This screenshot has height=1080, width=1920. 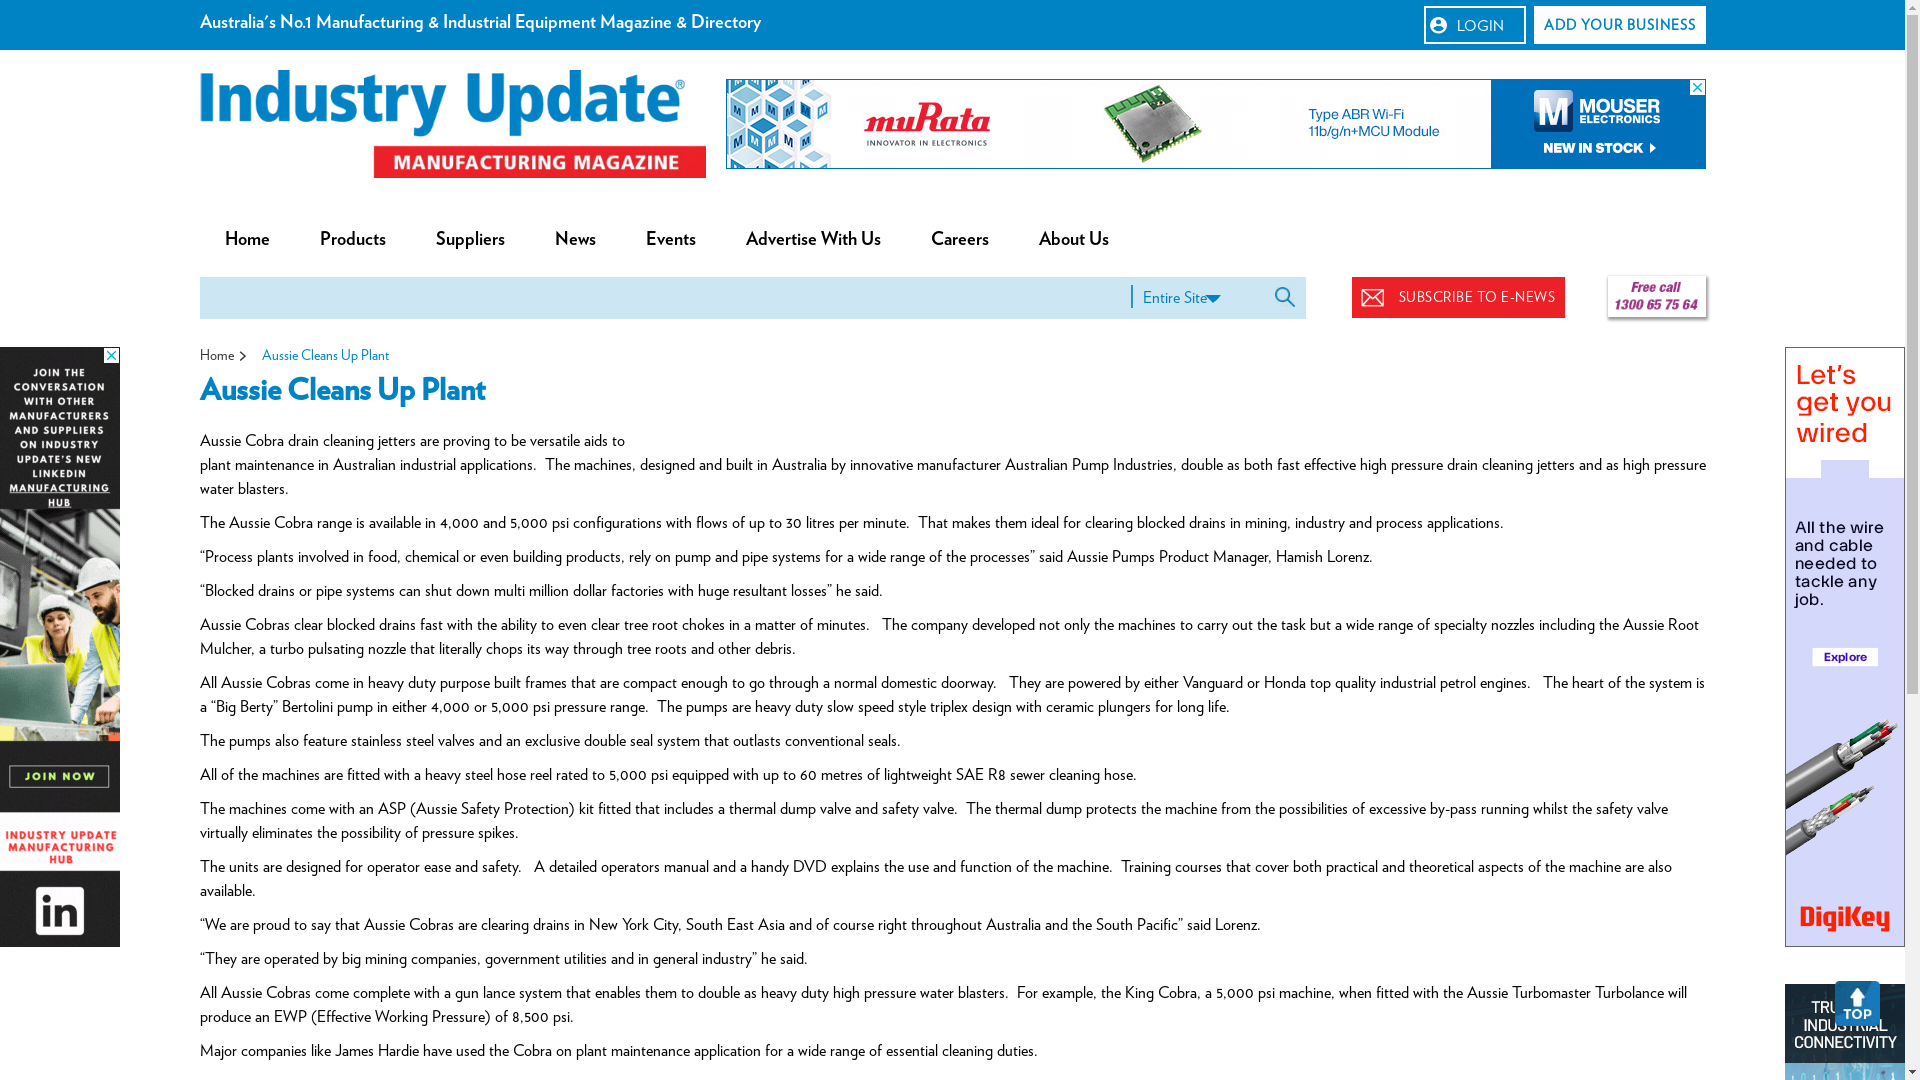 What do you see at coordinates (952, 3) in the screenshot?
I see `Jump to navigation` at bounding box center [952, 3].